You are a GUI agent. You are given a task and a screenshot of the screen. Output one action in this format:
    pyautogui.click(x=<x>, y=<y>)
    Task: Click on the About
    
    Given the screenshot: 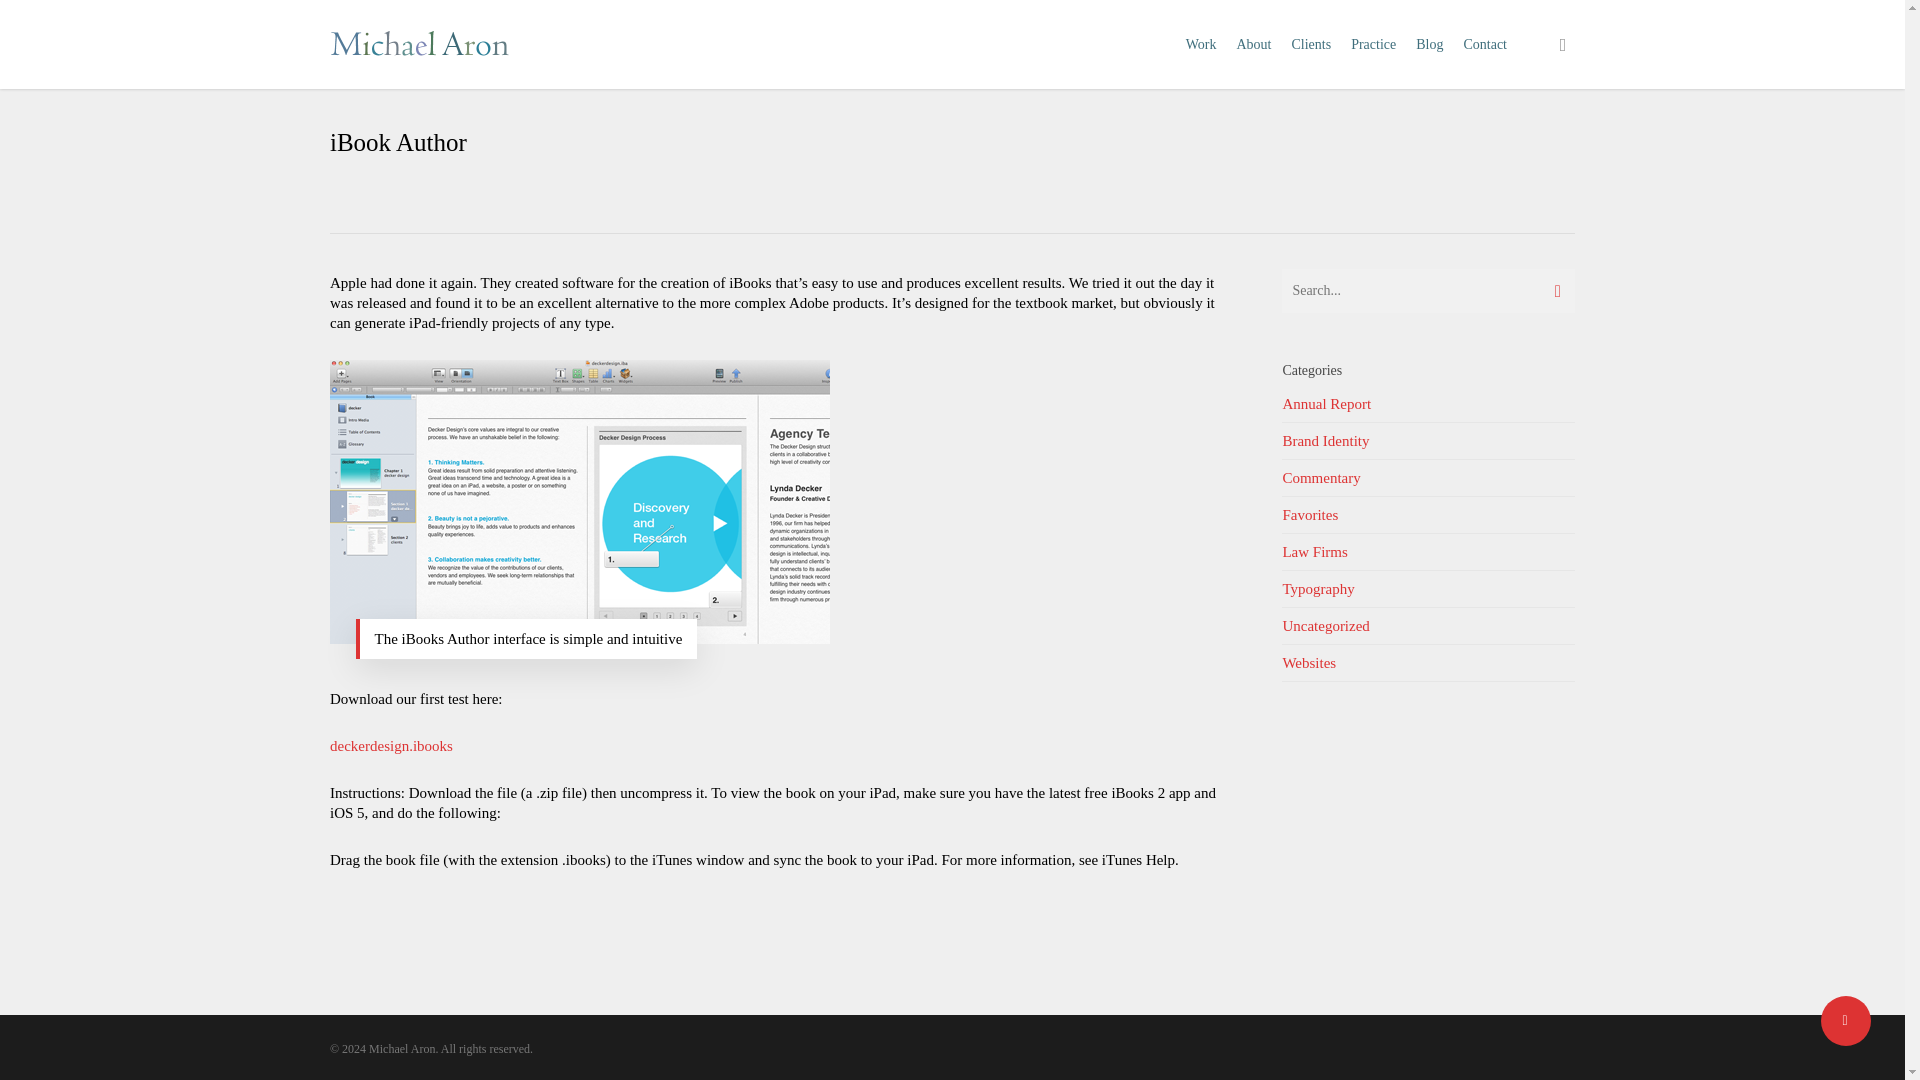 What is the action you would take?
    pyautogui.click(x=1253, y=44)
    